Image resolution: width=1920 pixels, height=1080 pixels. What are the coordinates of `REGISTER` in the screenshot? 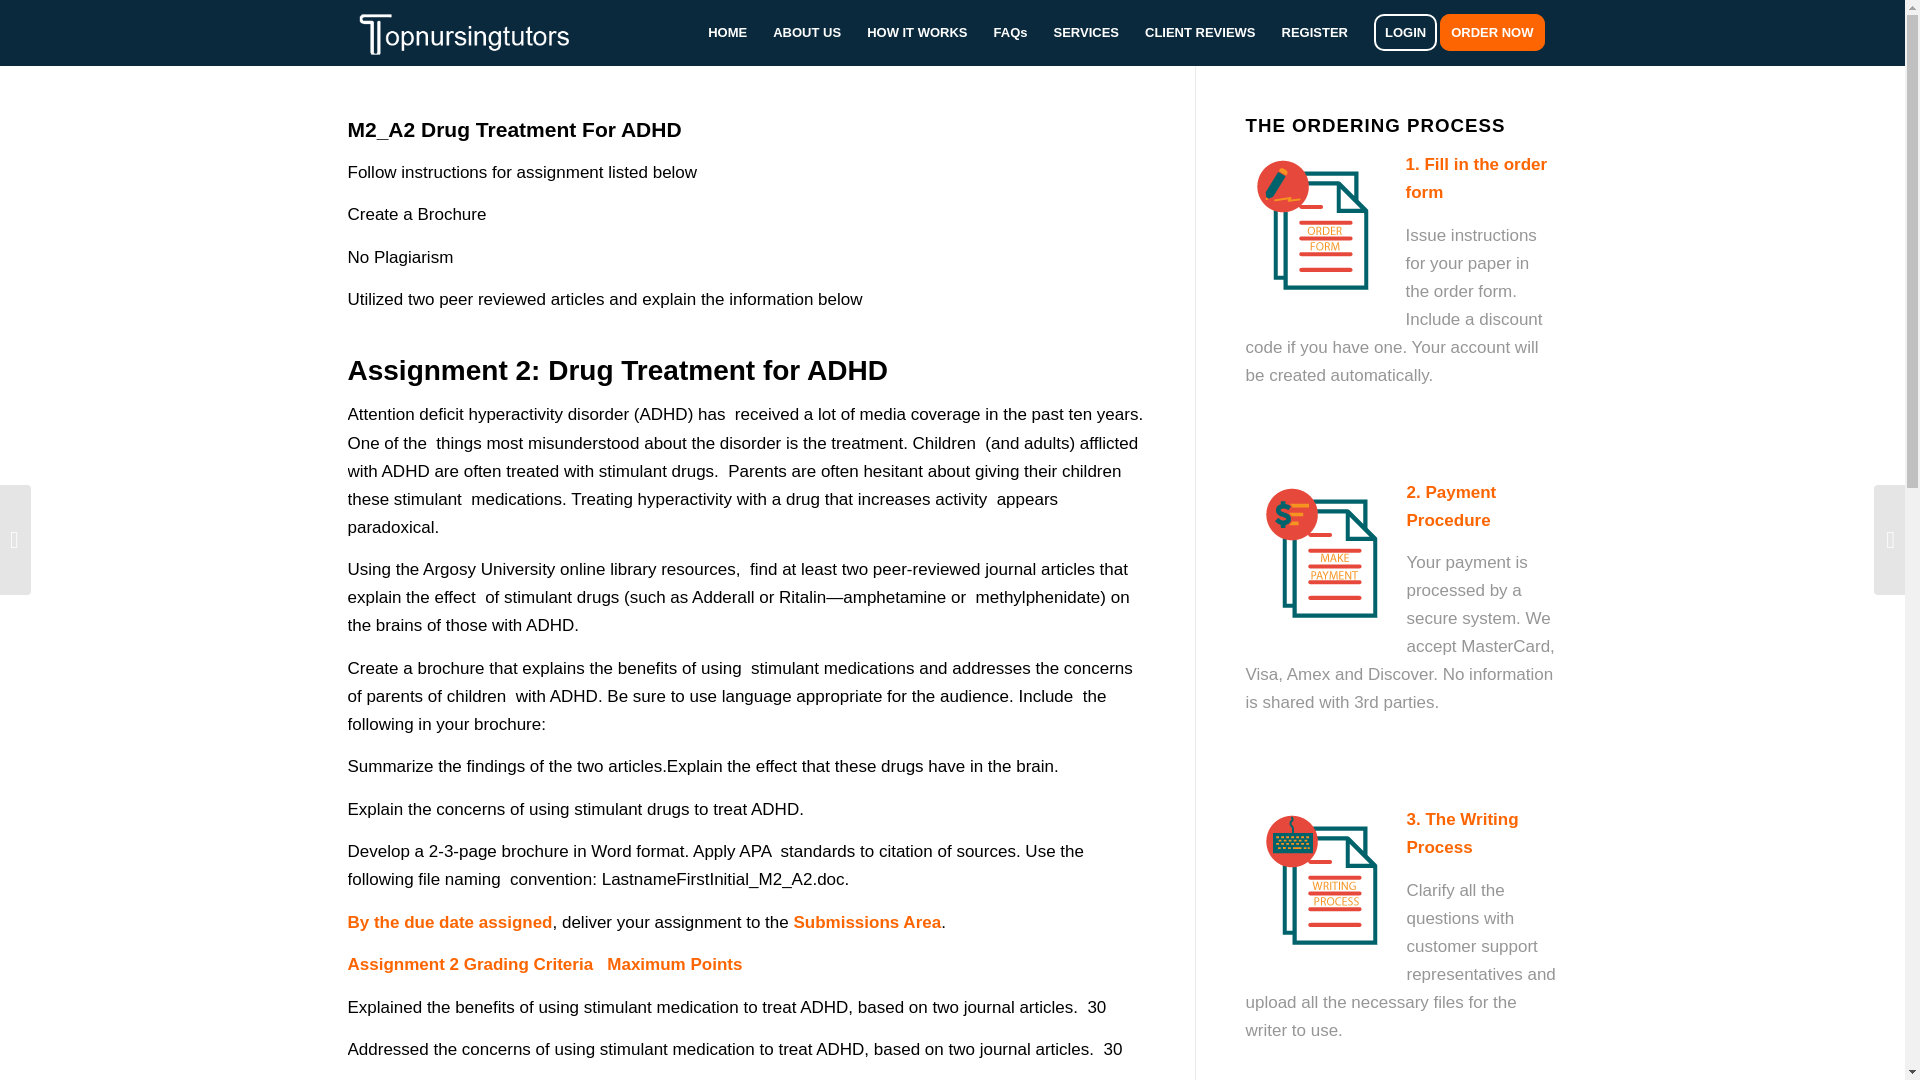 It's located at (1315, 32).